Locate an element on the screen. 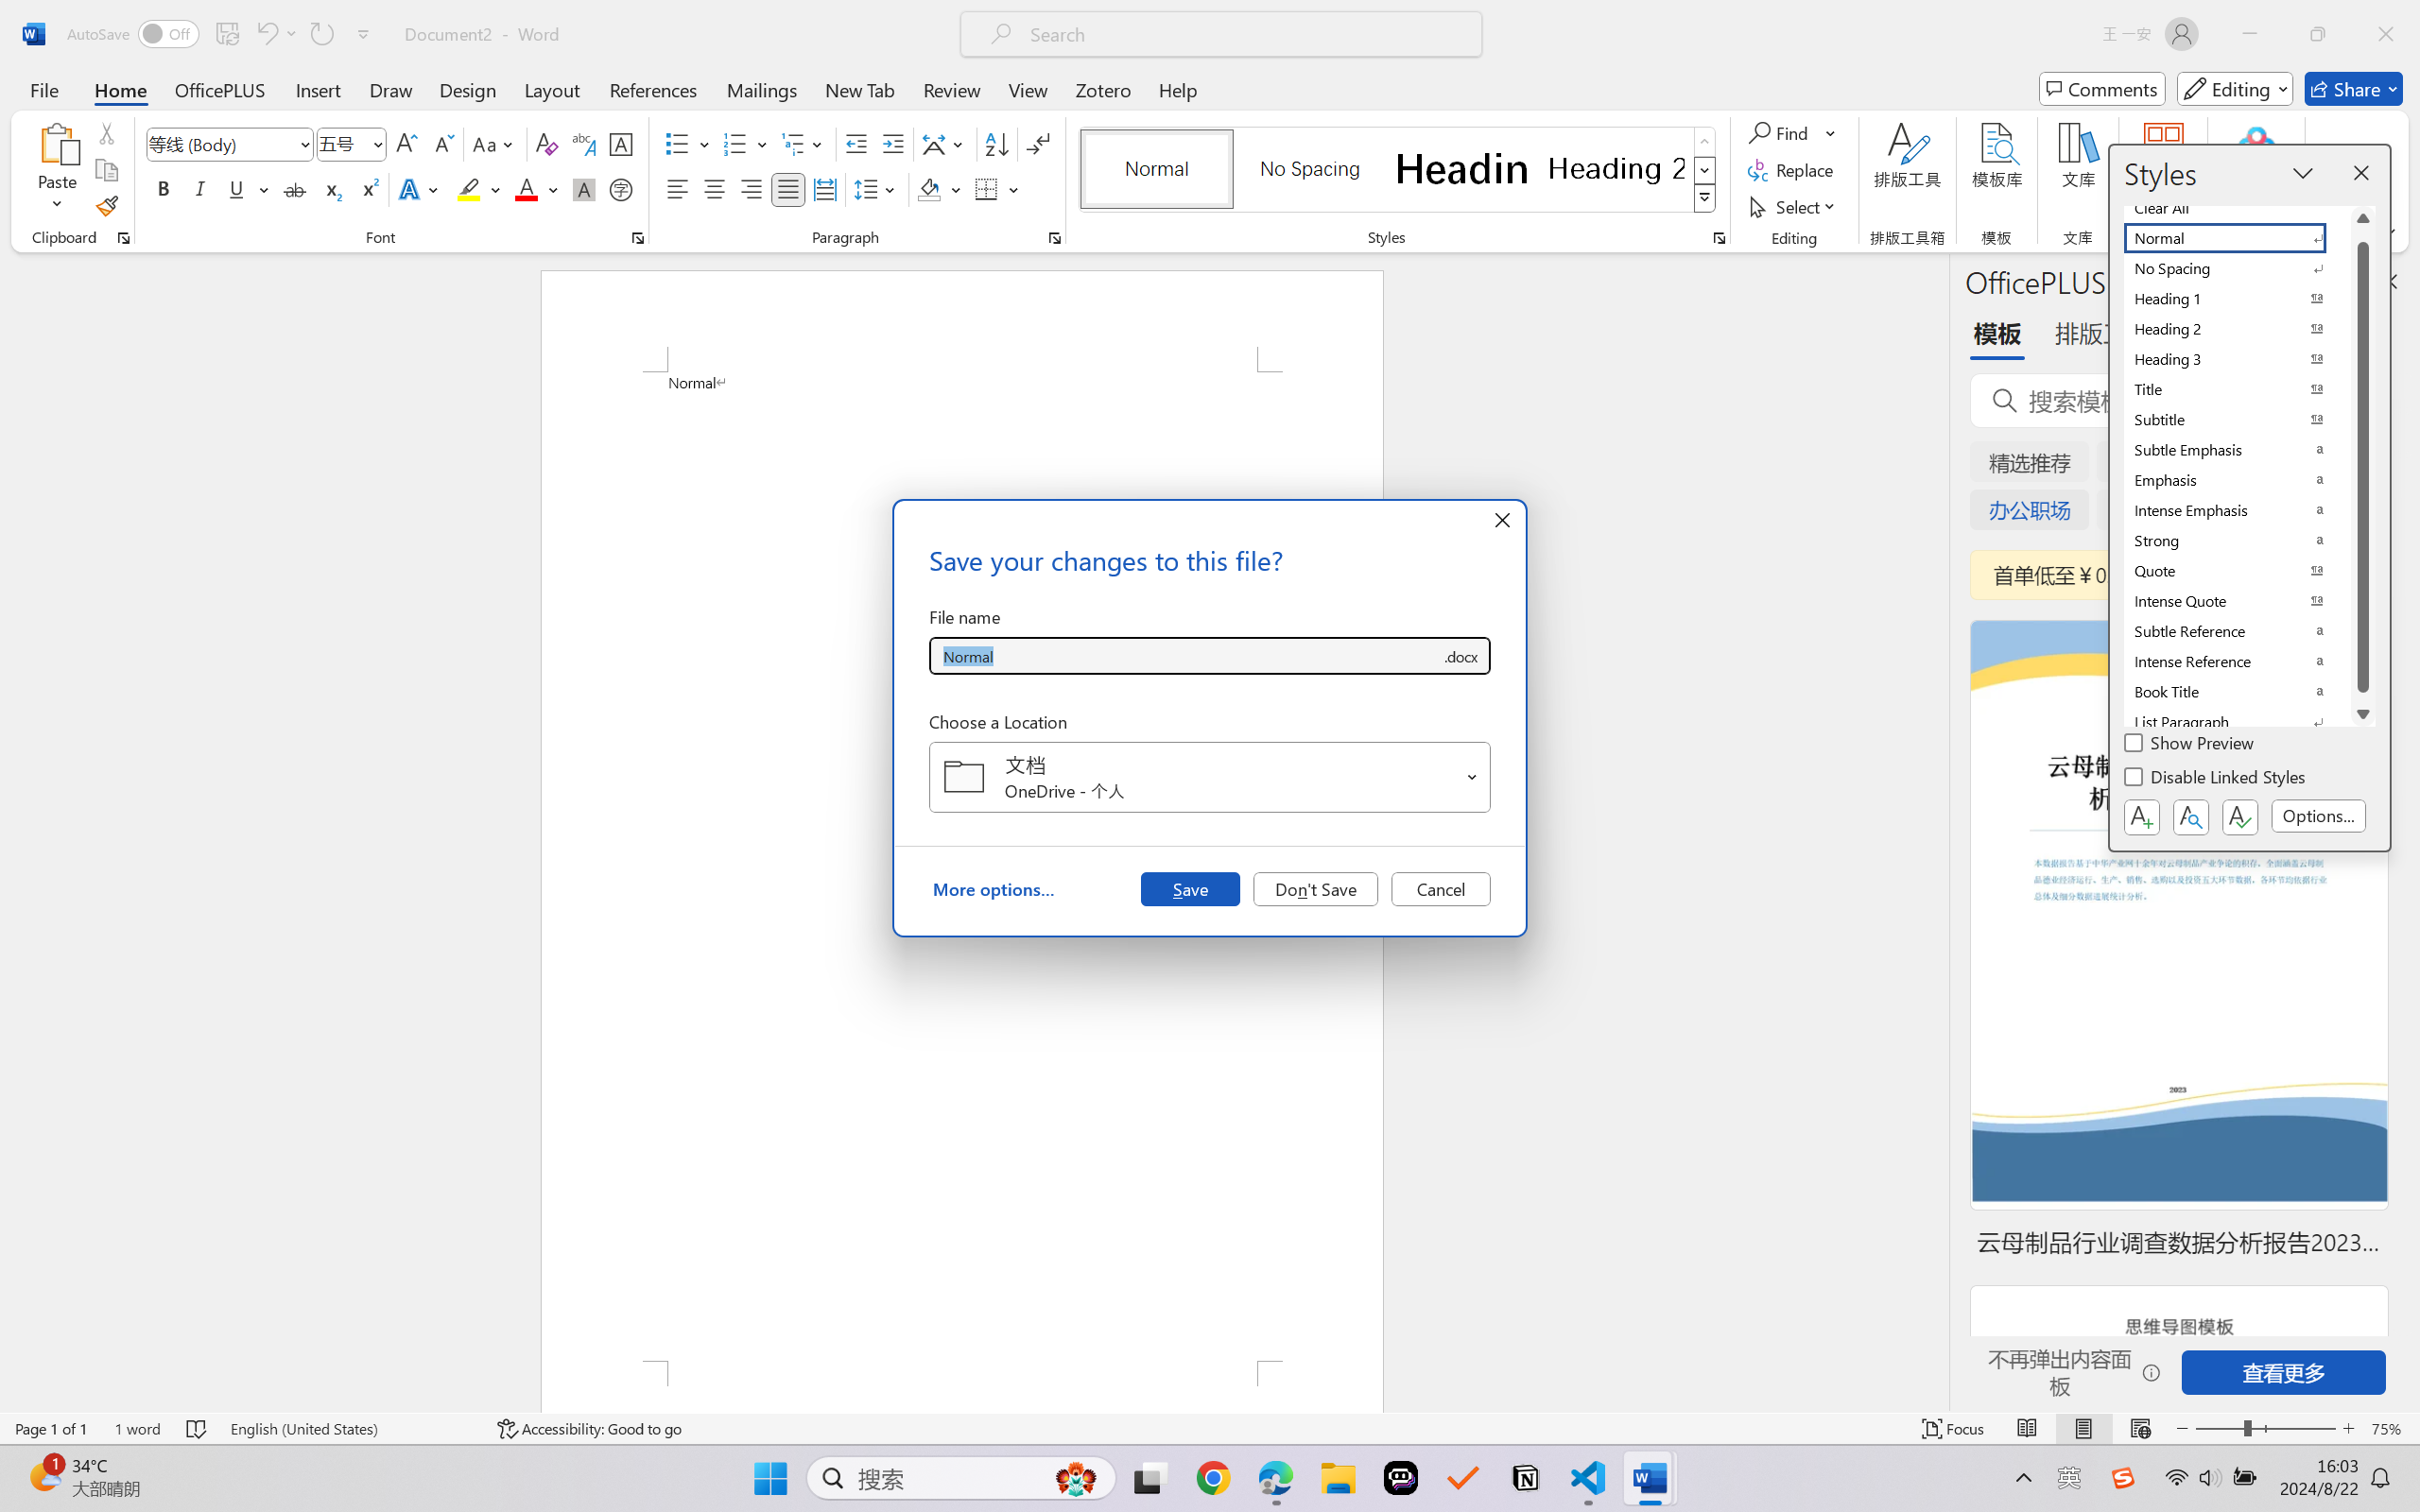  Zoom is located at coordinates (2265, 1429).